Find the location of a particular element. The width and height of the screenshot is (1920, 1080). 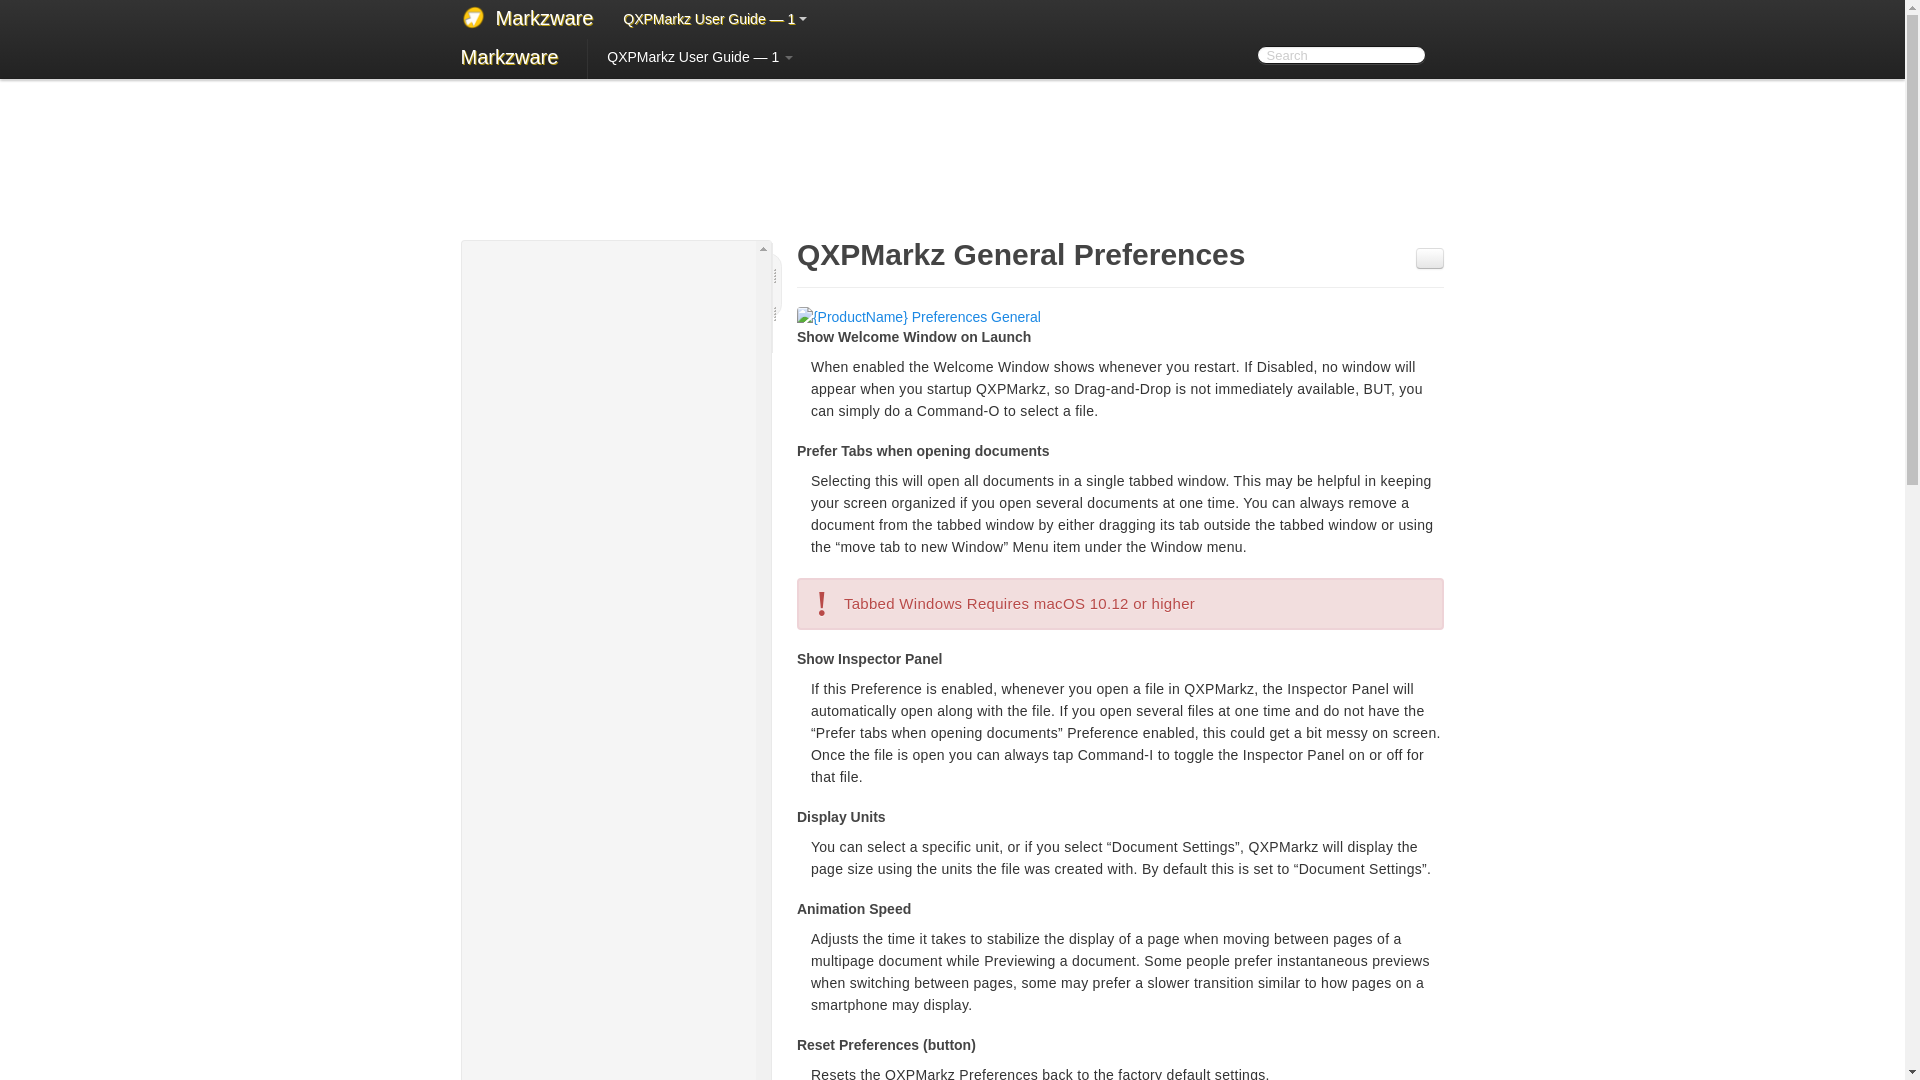

SUPPORT is located at coordinates (790, 40).